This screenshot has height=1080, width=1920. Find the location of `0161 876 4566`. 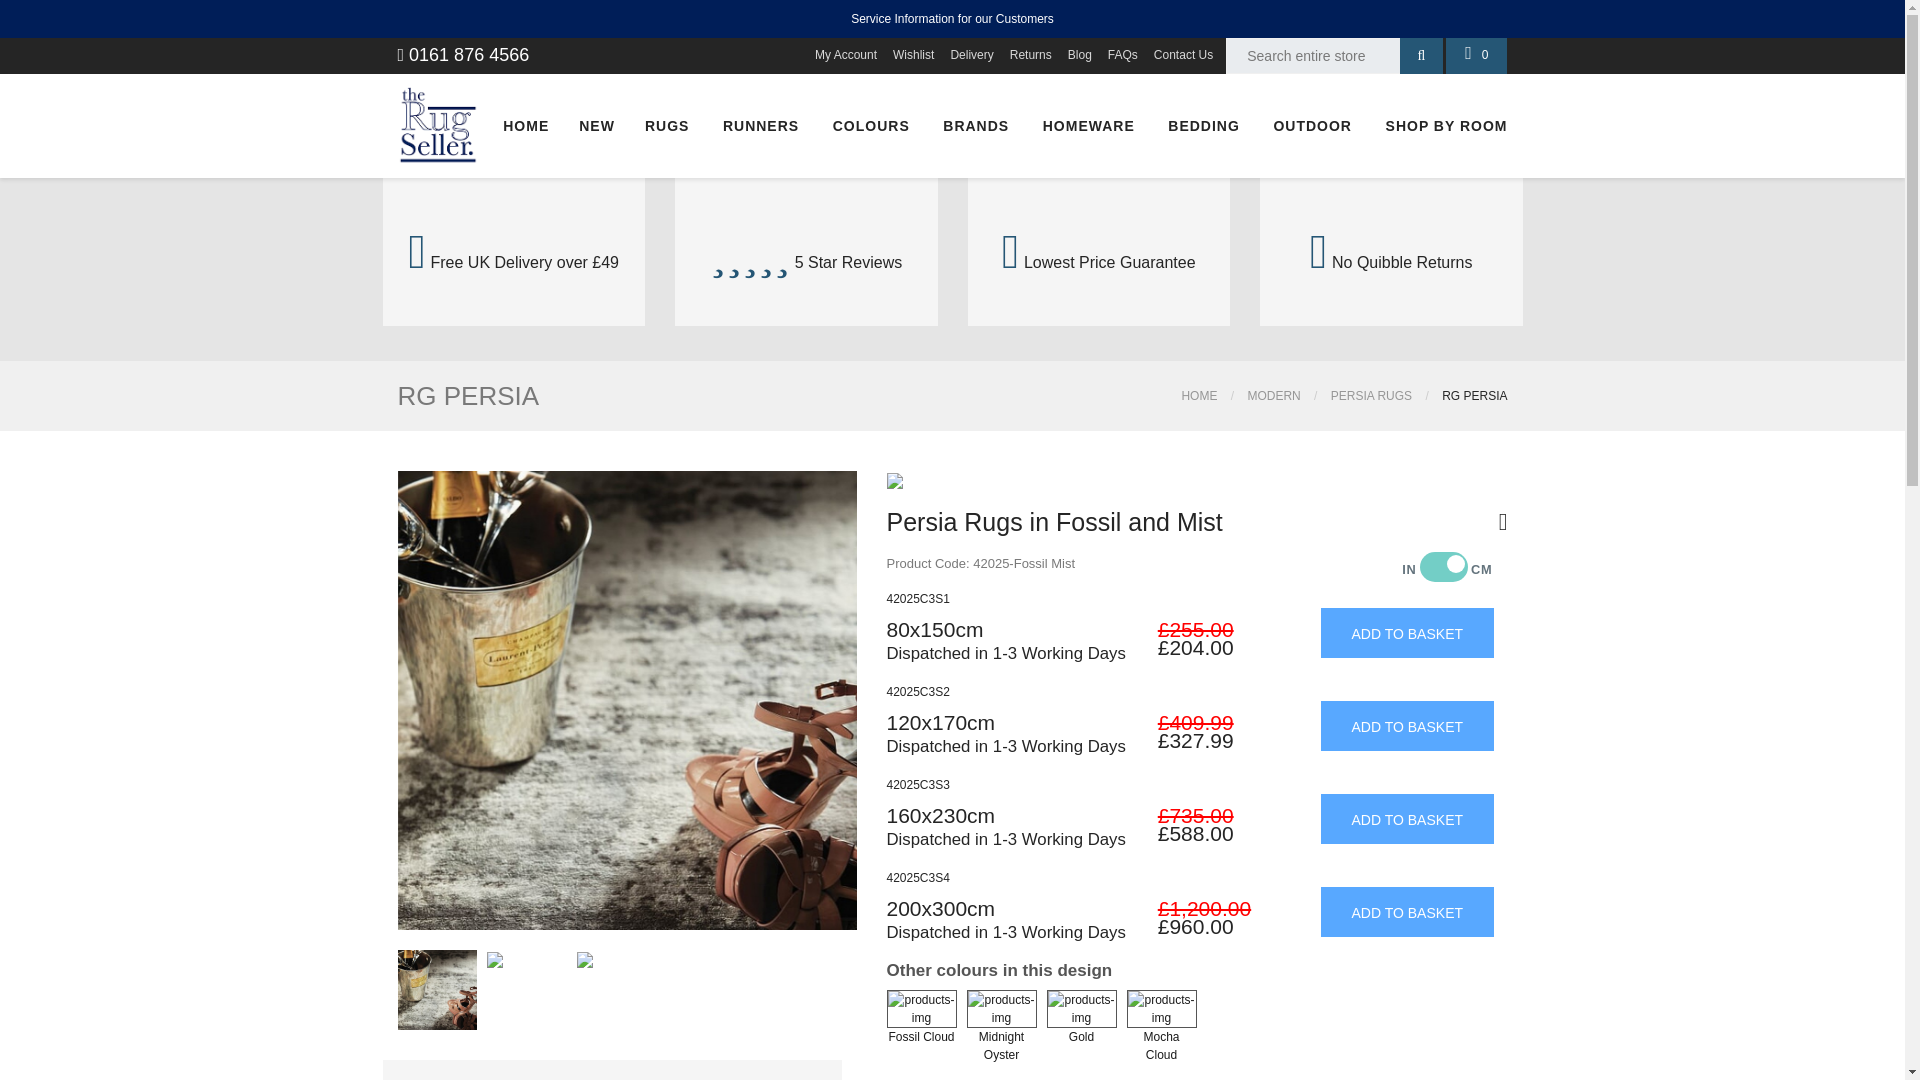

0161 876 4566 is located at coordinates (463, 54).